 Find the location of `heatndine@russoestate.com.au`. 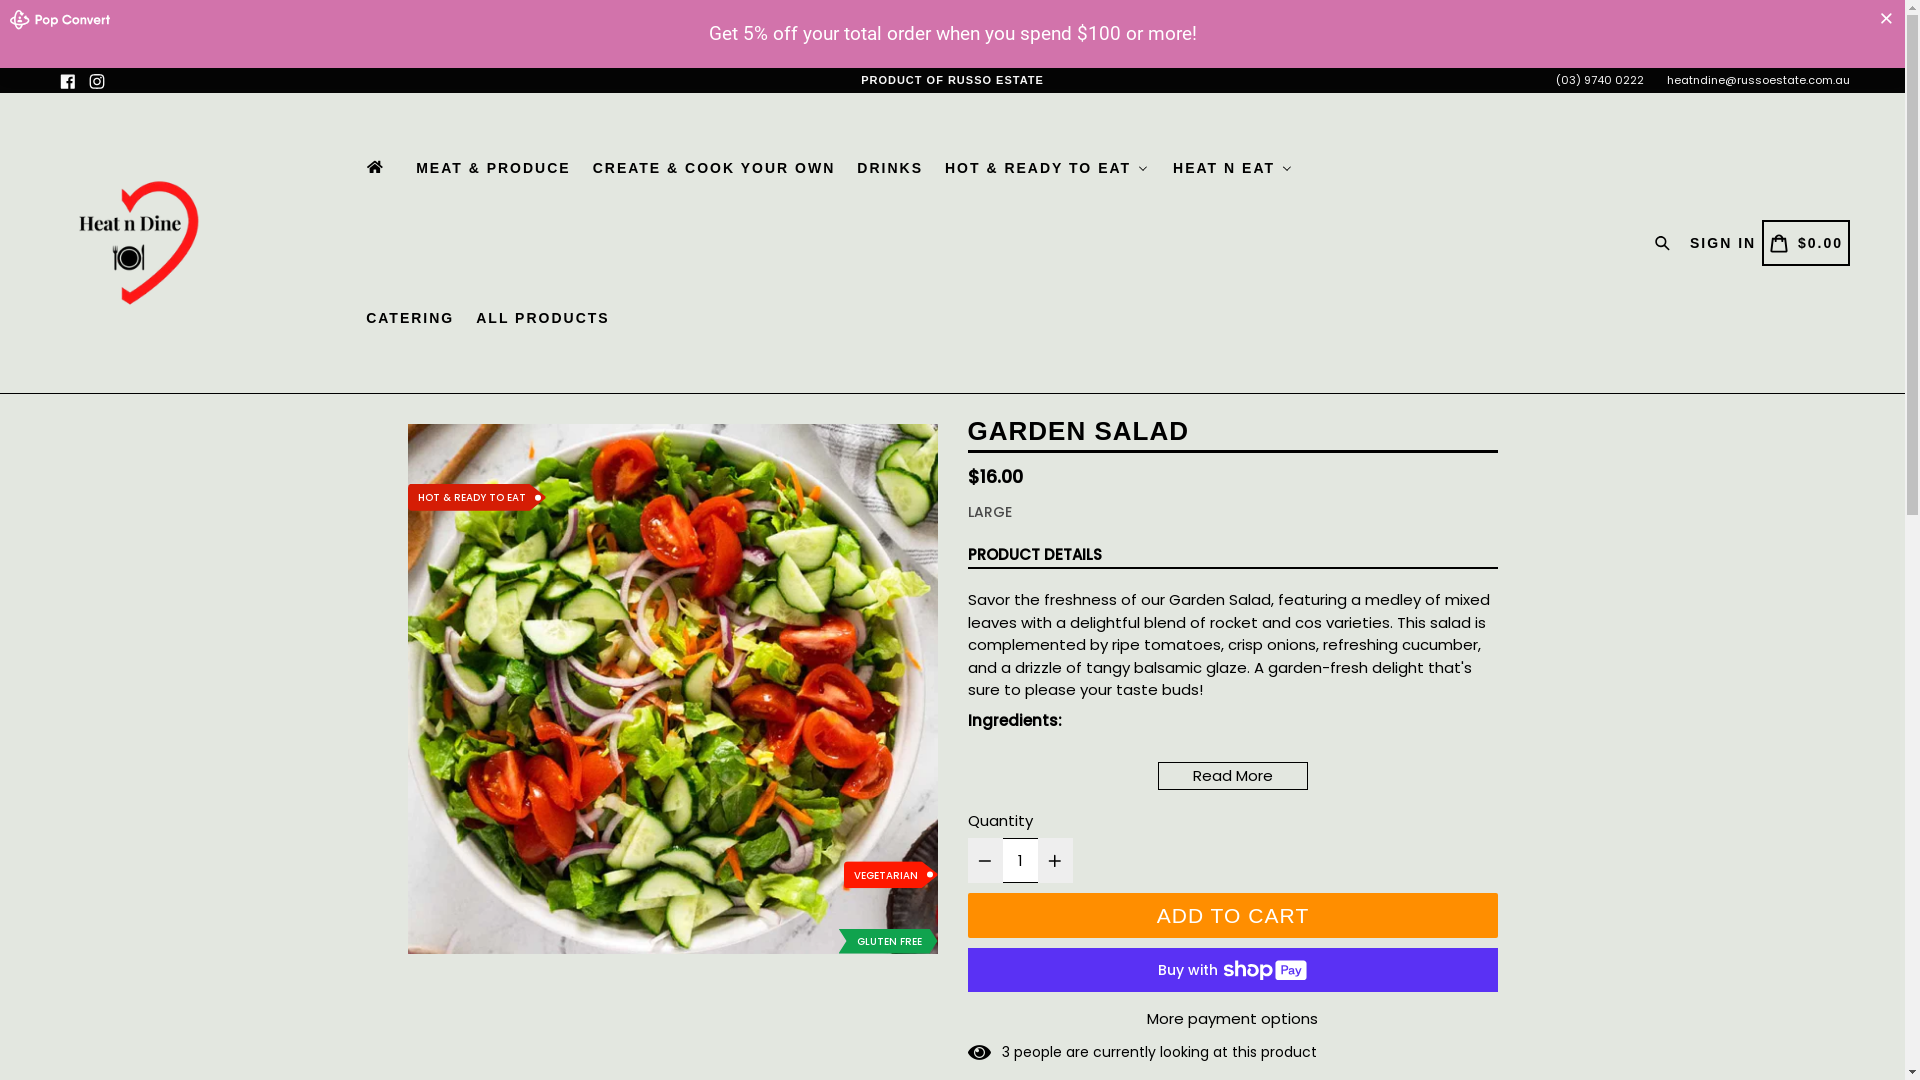

heatndine@russoestate.com.au is located at coordinates (1758, 12).